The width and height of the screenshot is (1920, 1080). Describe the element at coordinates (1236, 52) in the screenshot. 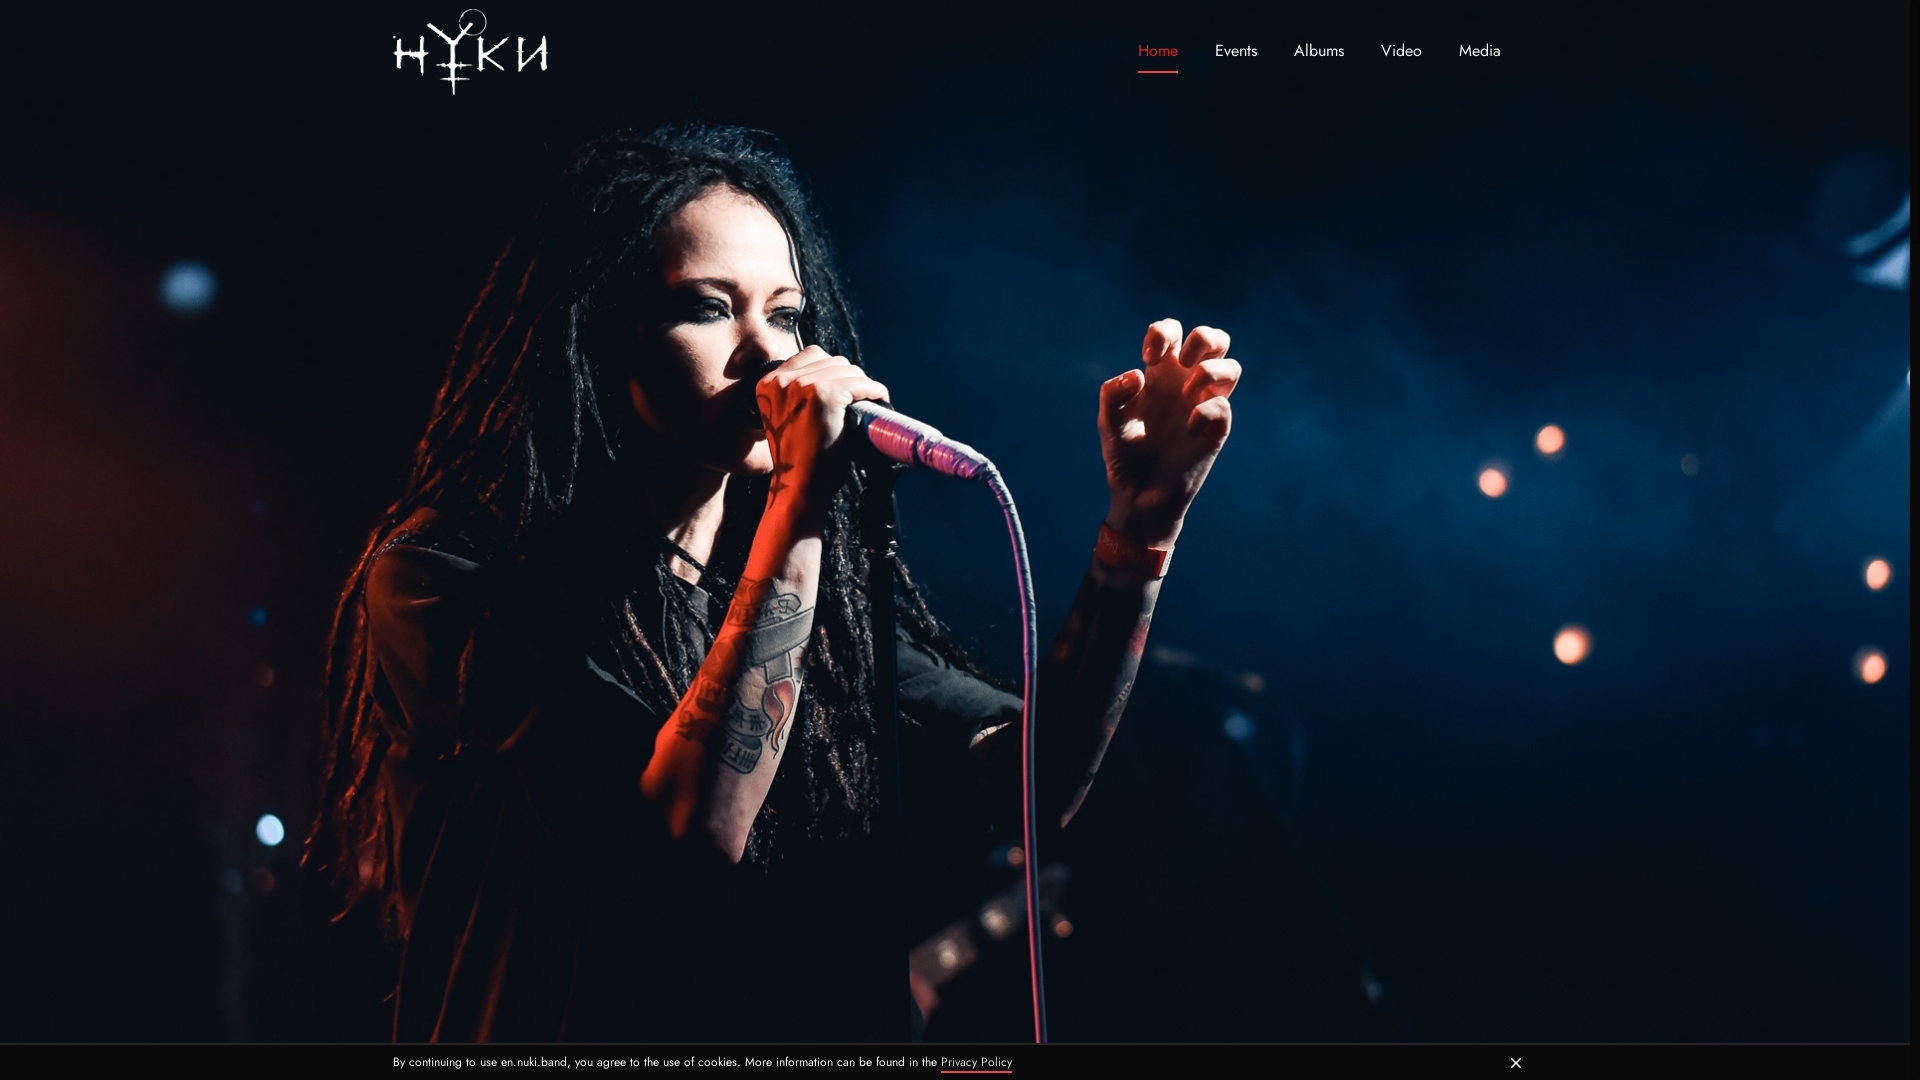

I see `Events` at that location.